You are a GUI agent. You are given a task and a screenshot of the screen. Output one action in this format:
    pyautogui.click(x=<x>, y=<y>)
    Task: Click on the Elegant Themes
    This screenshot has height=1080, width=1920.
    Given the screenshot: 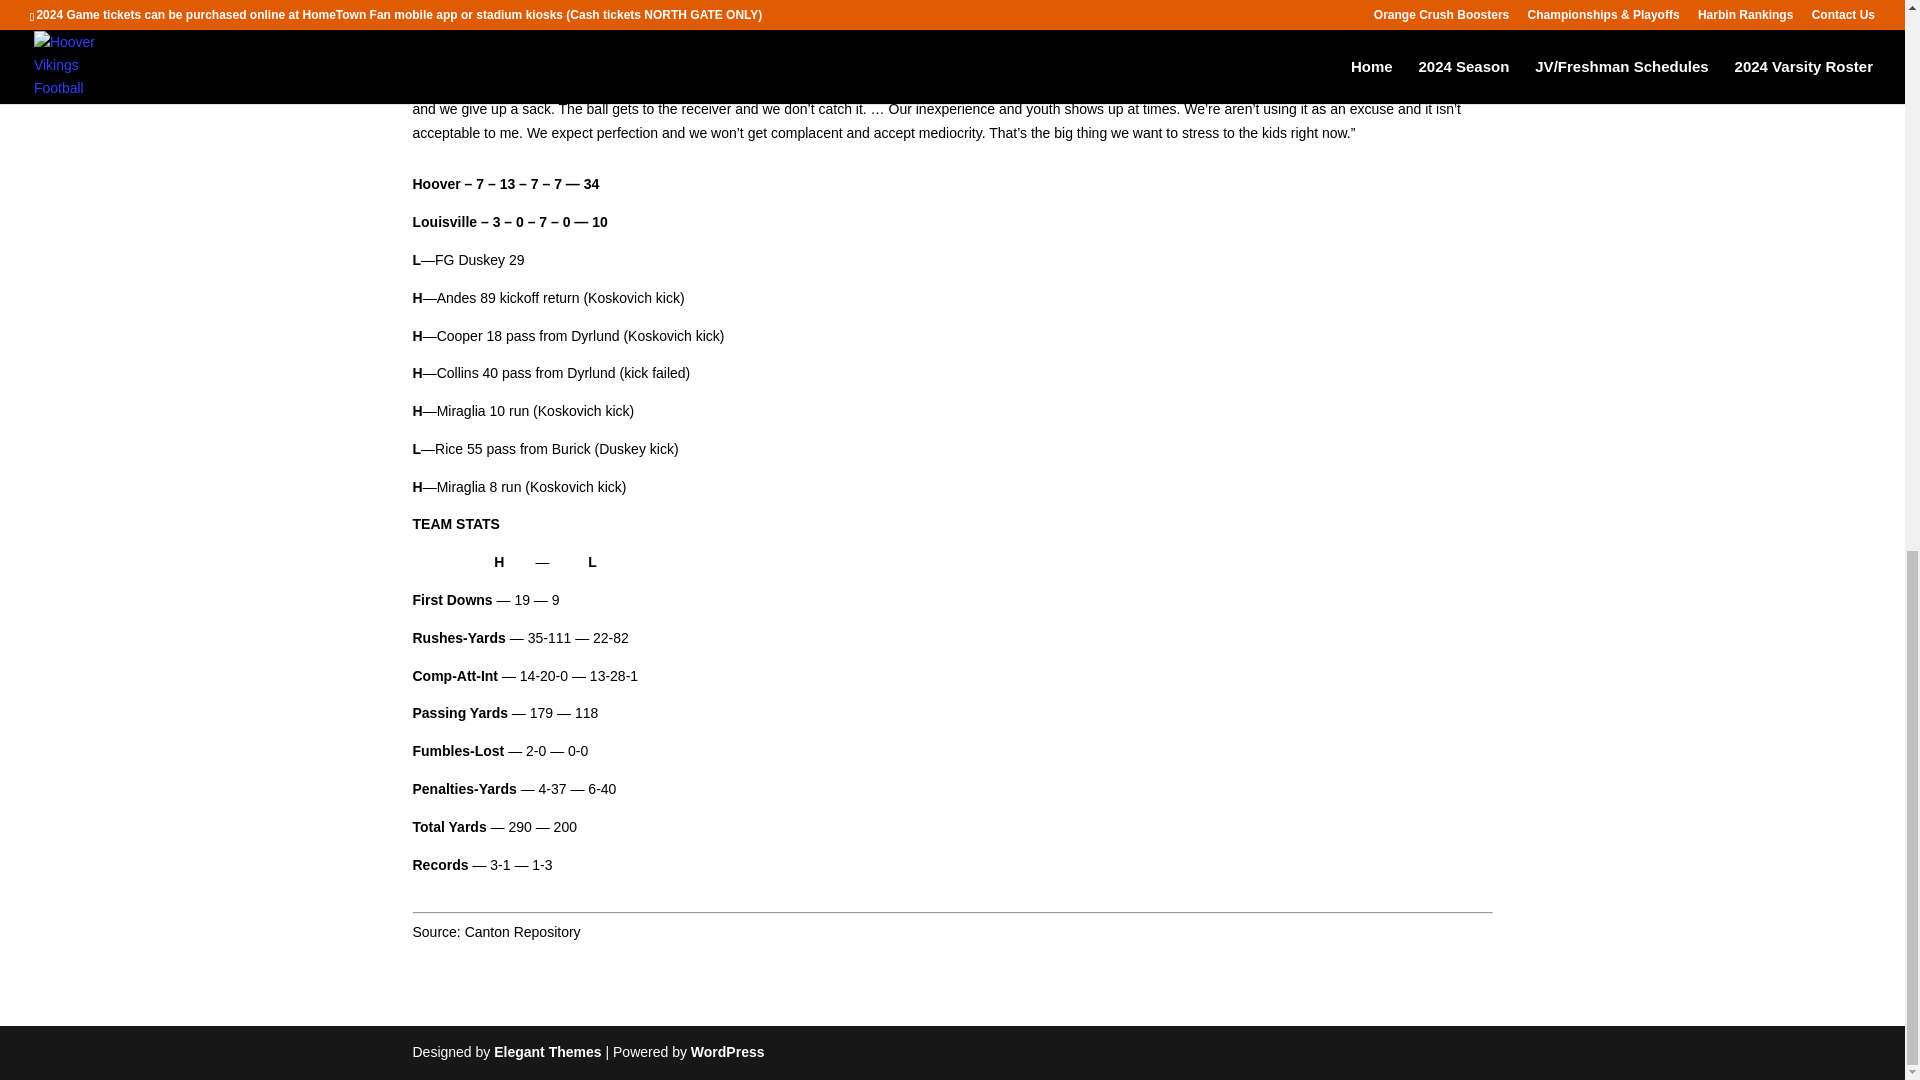 What is the action you would take?
    pyautogui.click(x=546, y=1052)
    